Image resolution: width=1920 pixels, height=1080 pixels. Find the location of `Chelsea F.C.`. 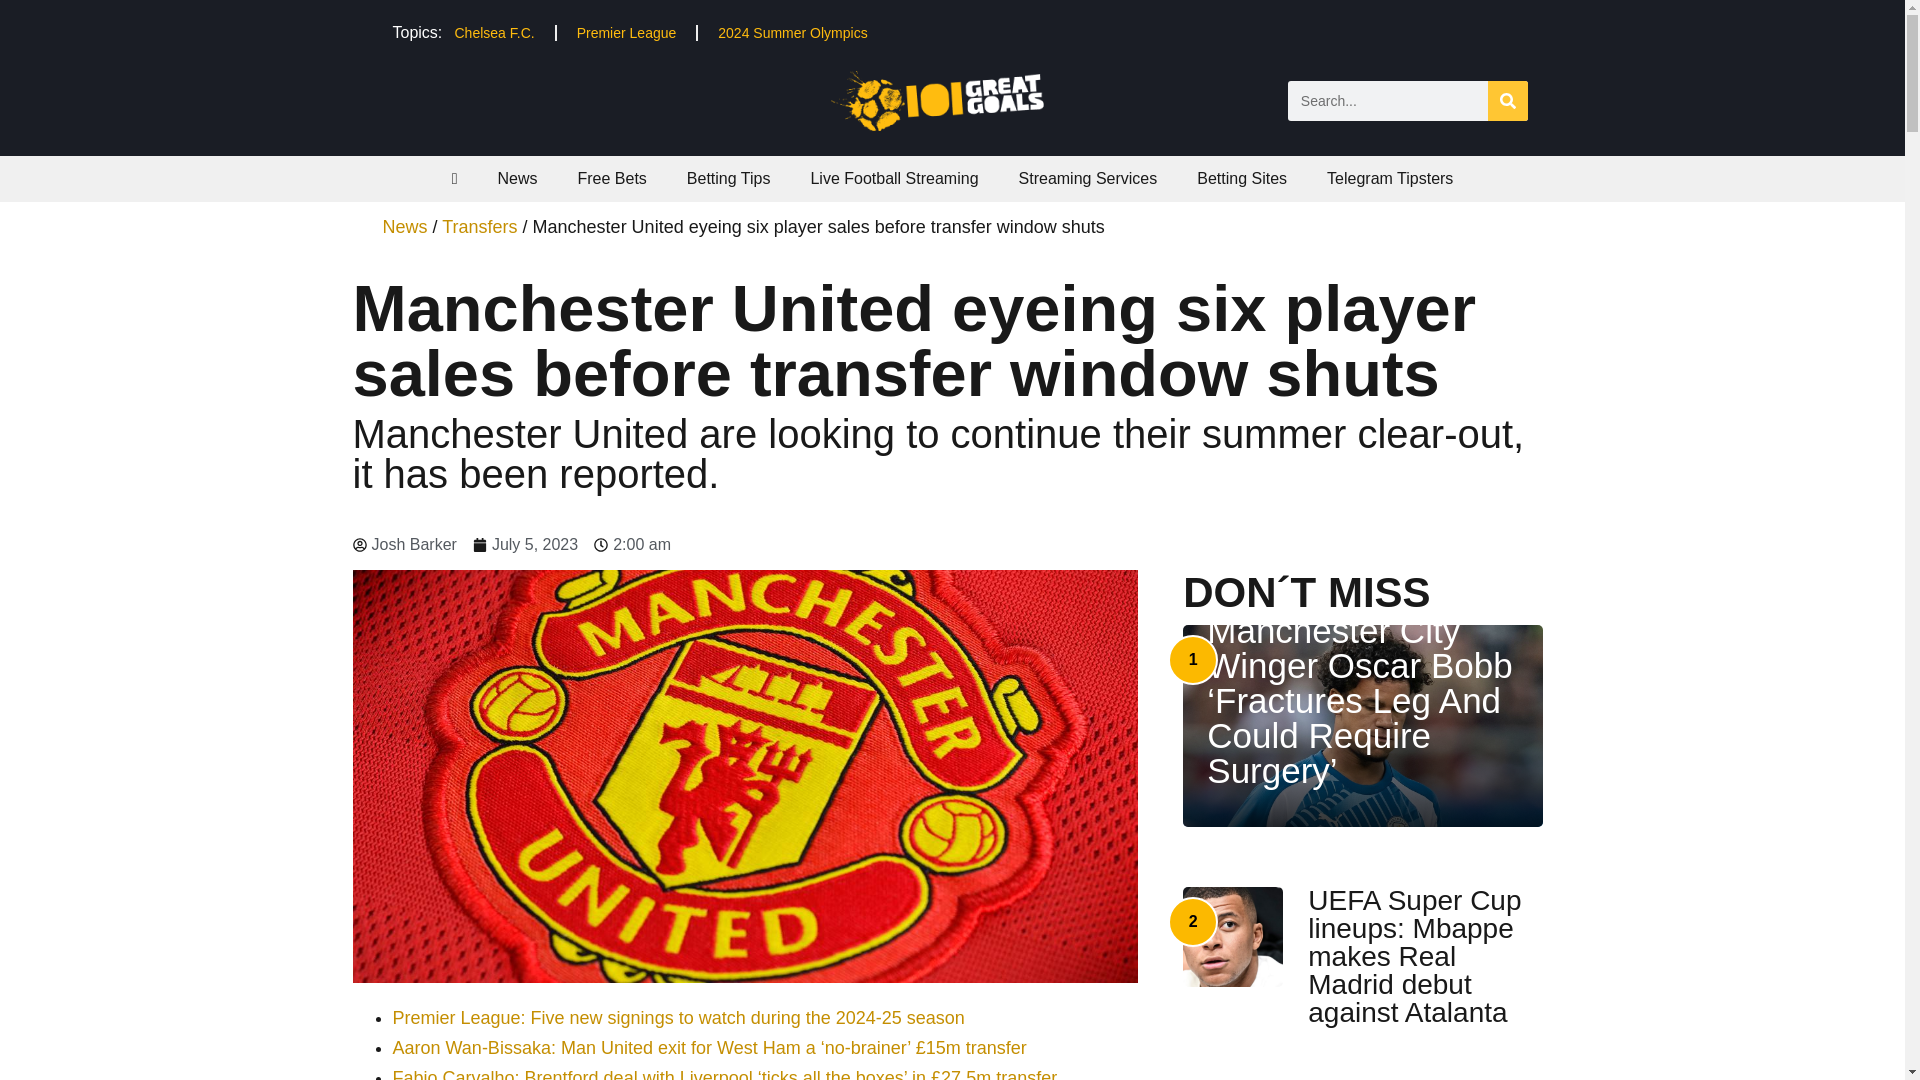

Chelsea F.C. is located at coordinates (494, 32).